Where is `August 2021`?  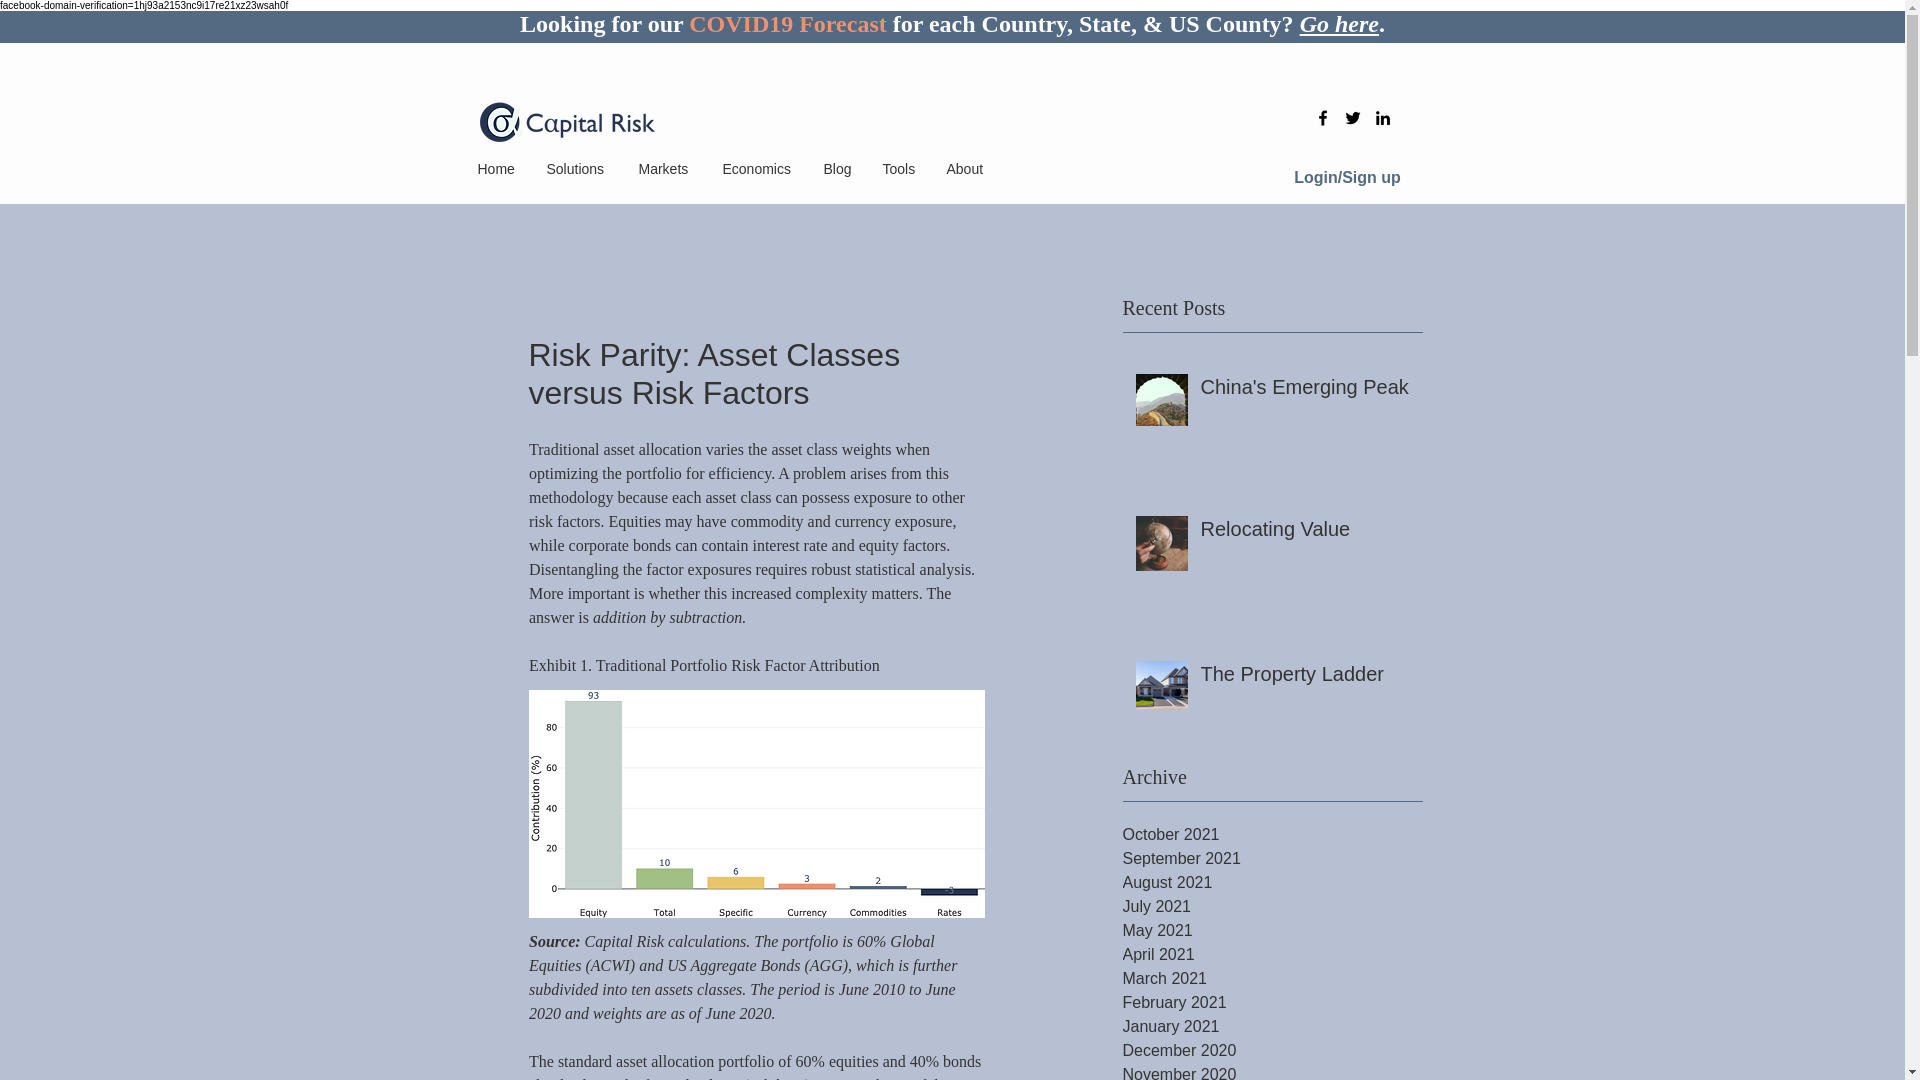
August 2021 is located at coordinates (1272, 882).